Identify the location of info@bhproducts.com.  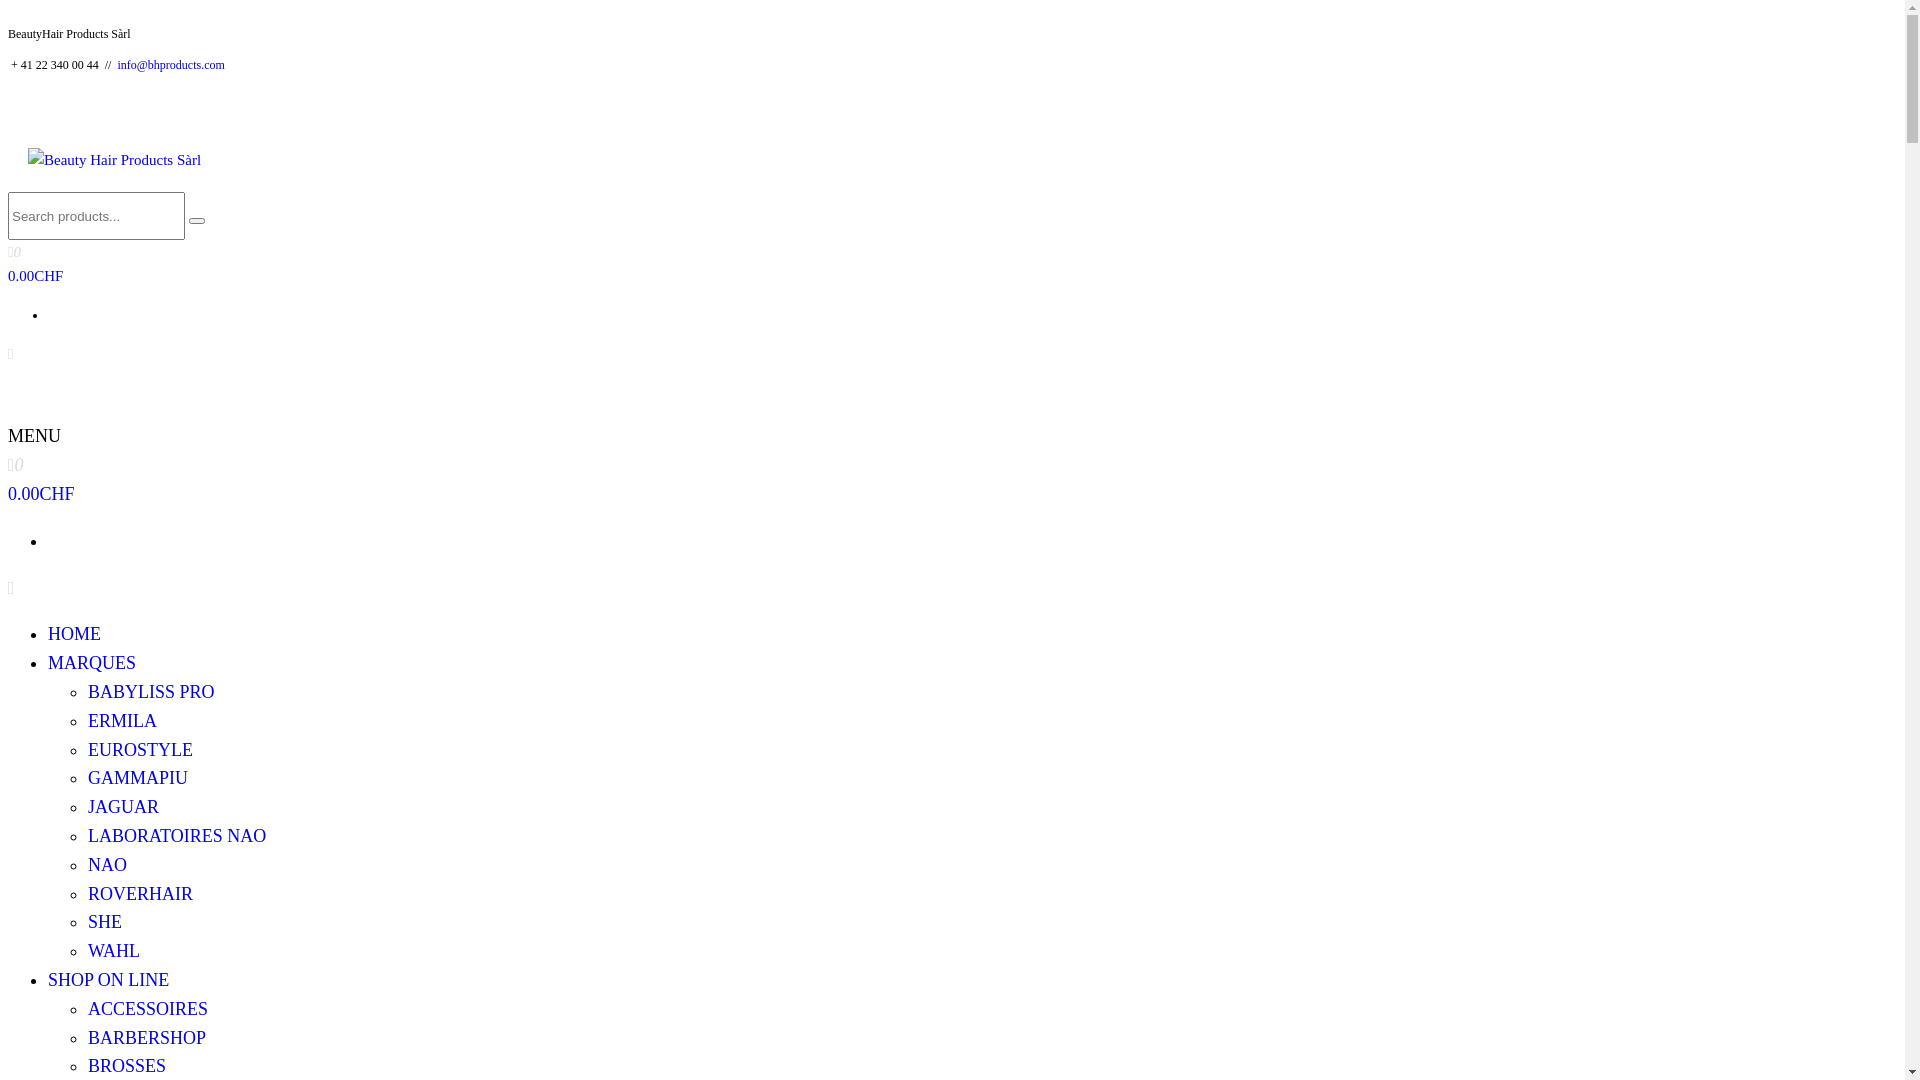
(170, 65).